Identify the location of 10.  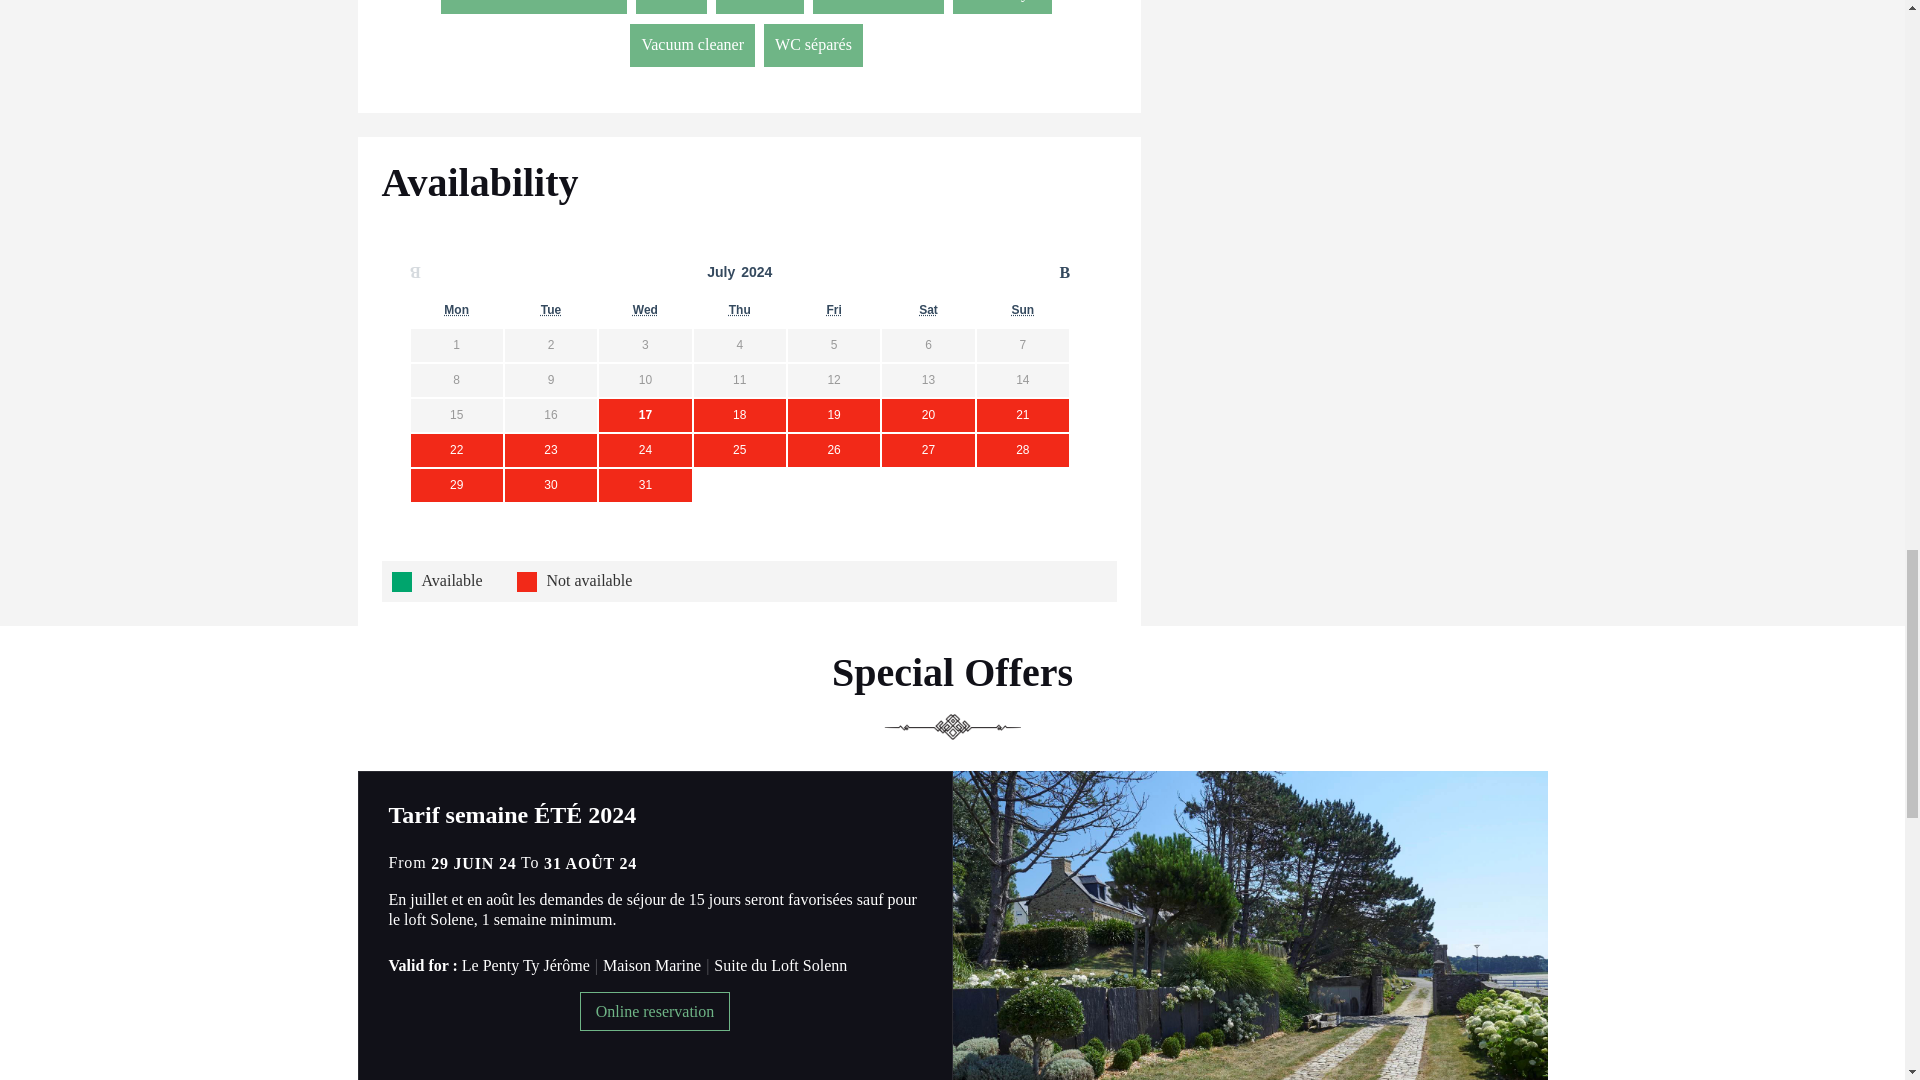
(644, 380).